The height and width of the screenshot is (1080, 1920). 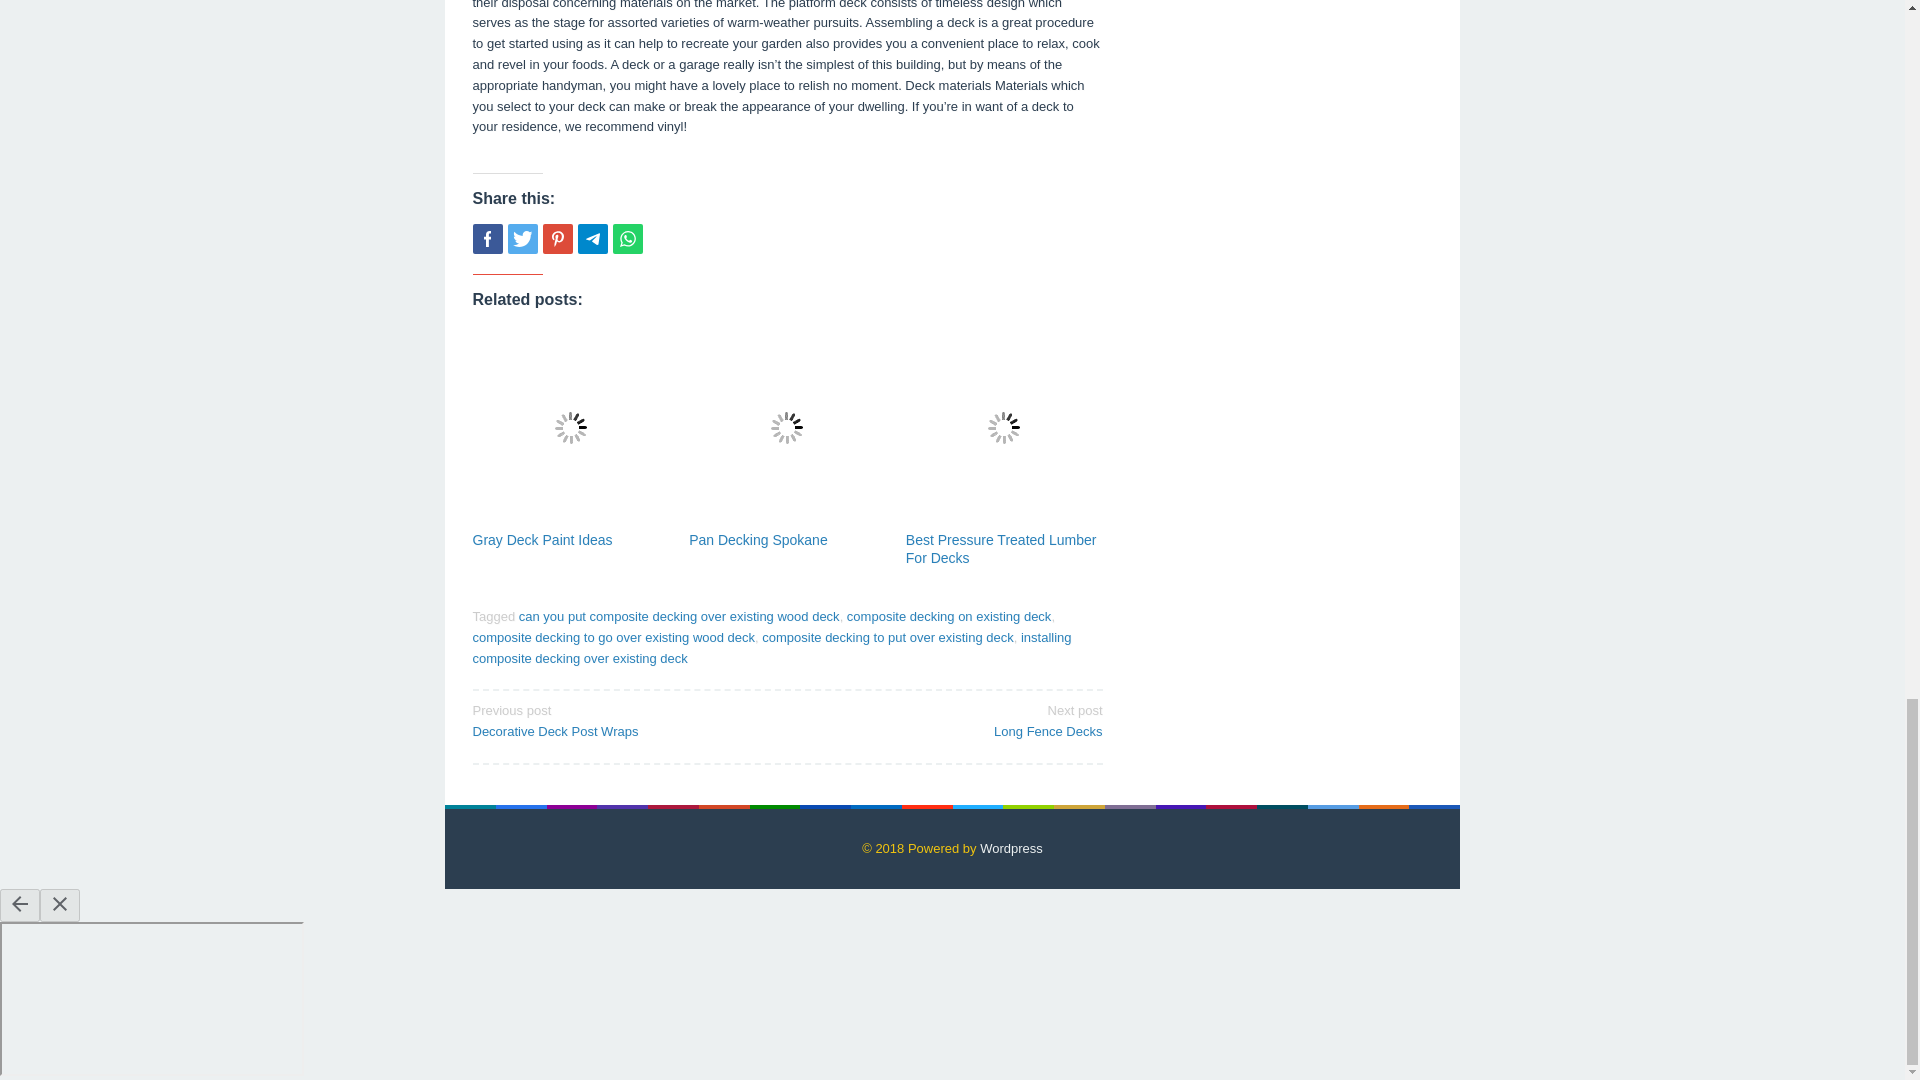 I want to click on Best Pressure Treated Lumber For Decks, so click(x=949, y=616).